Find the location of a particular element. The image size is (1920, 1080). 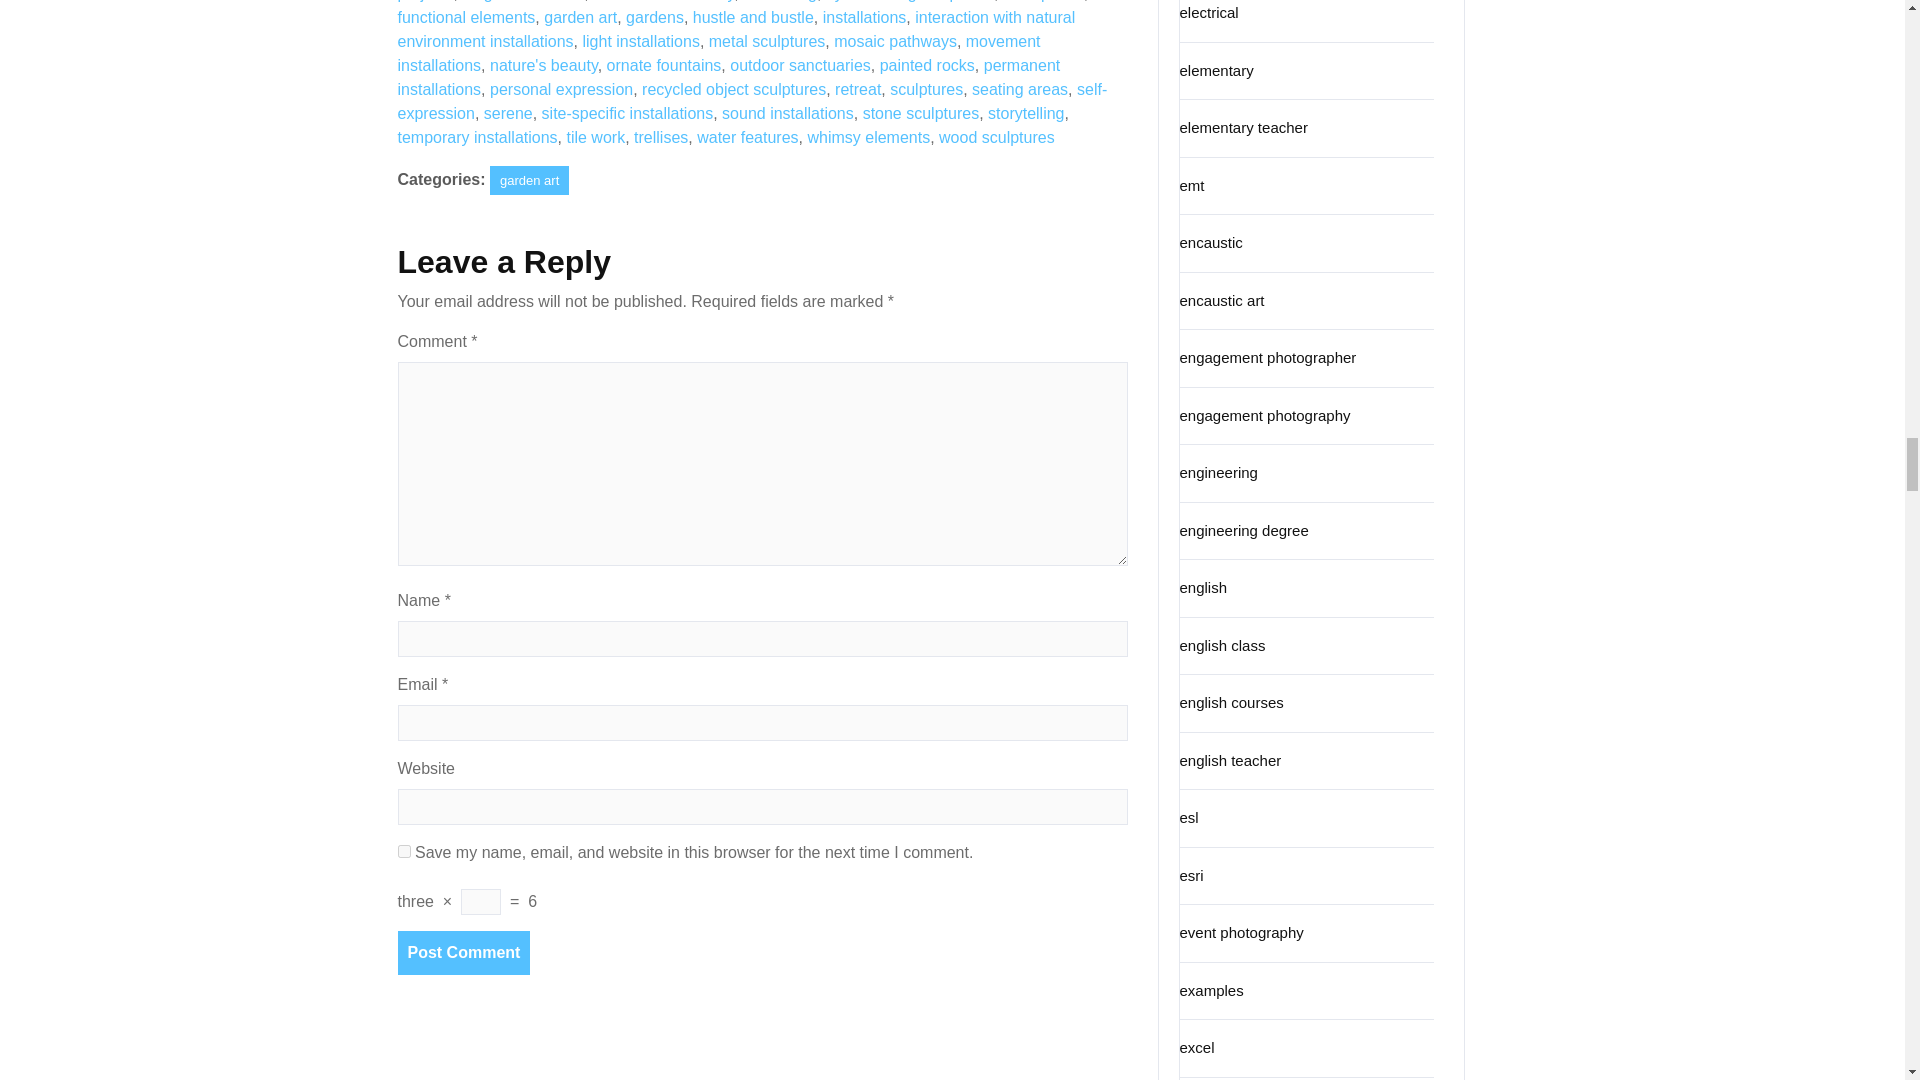

garden art is located at coordinates (580, 16).